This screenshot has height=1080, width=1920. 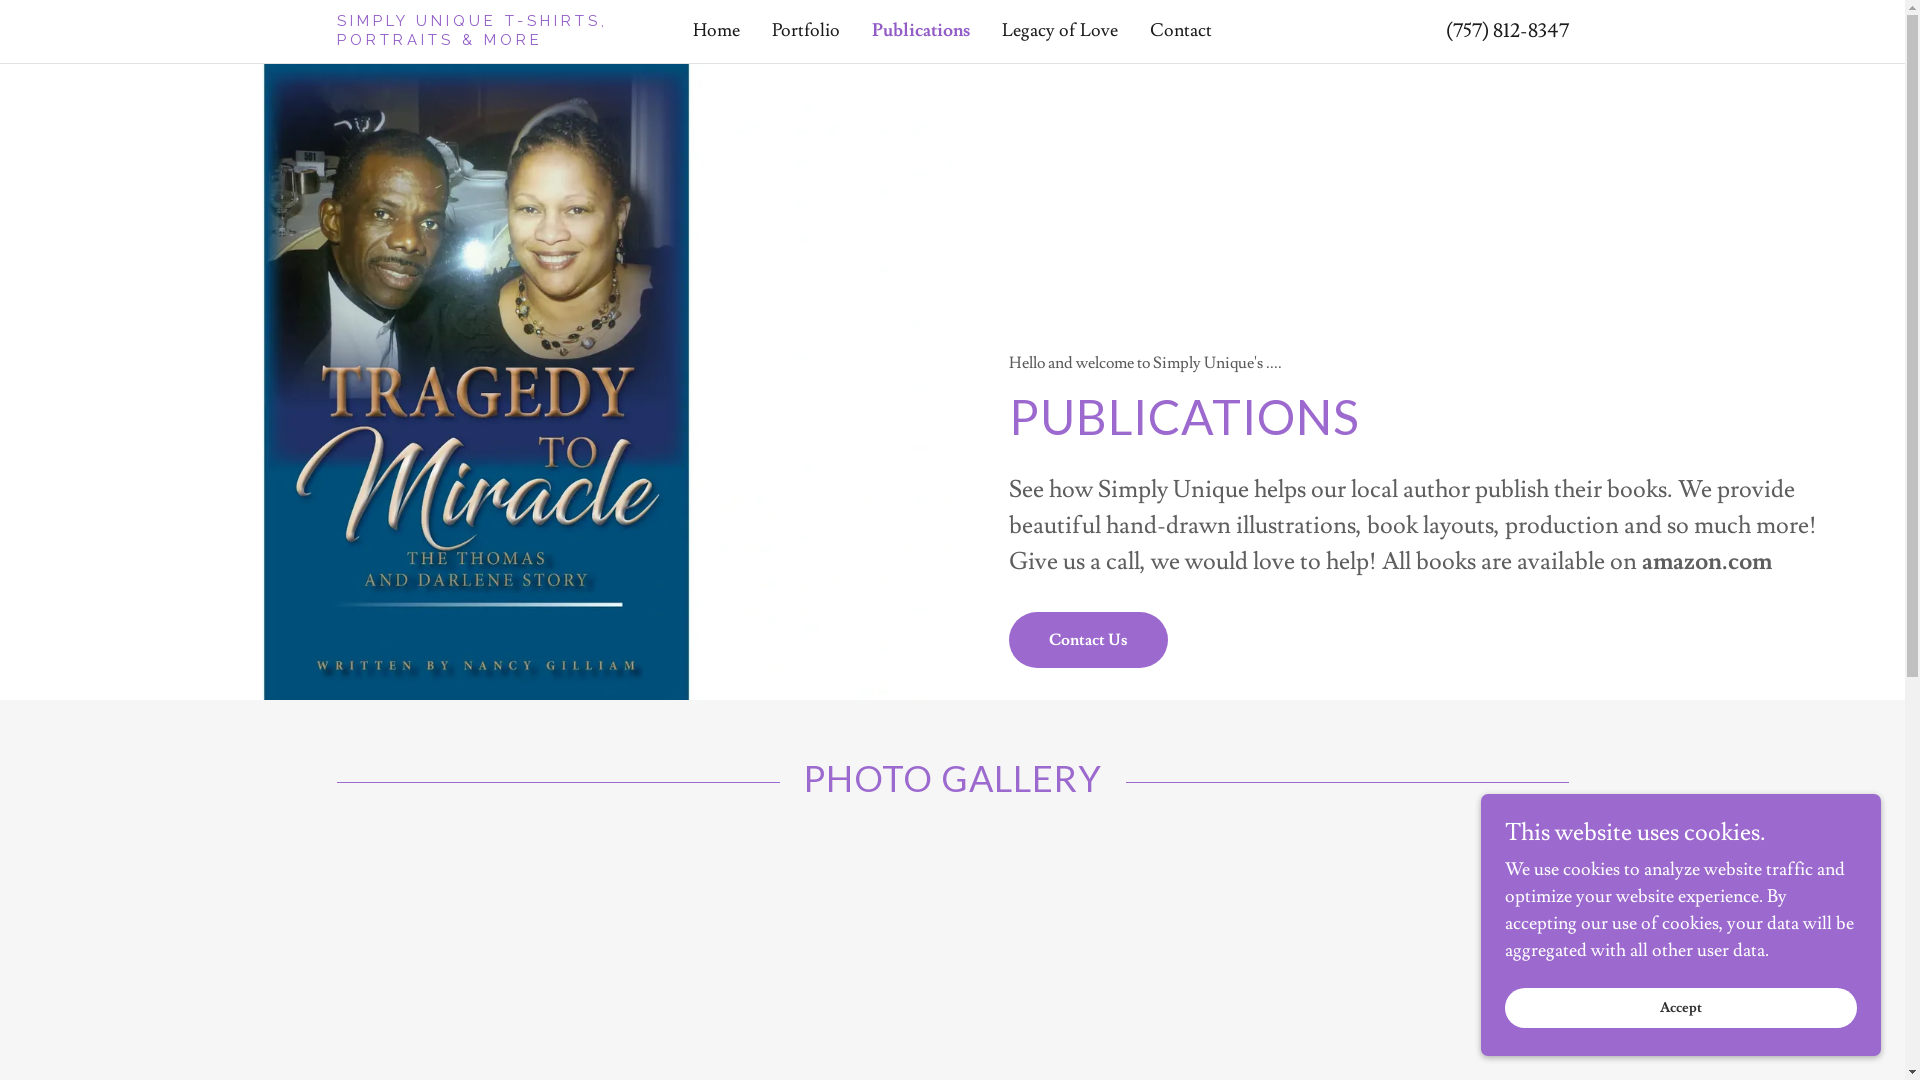 I want to click on Publications, so click(x=921, y=31).